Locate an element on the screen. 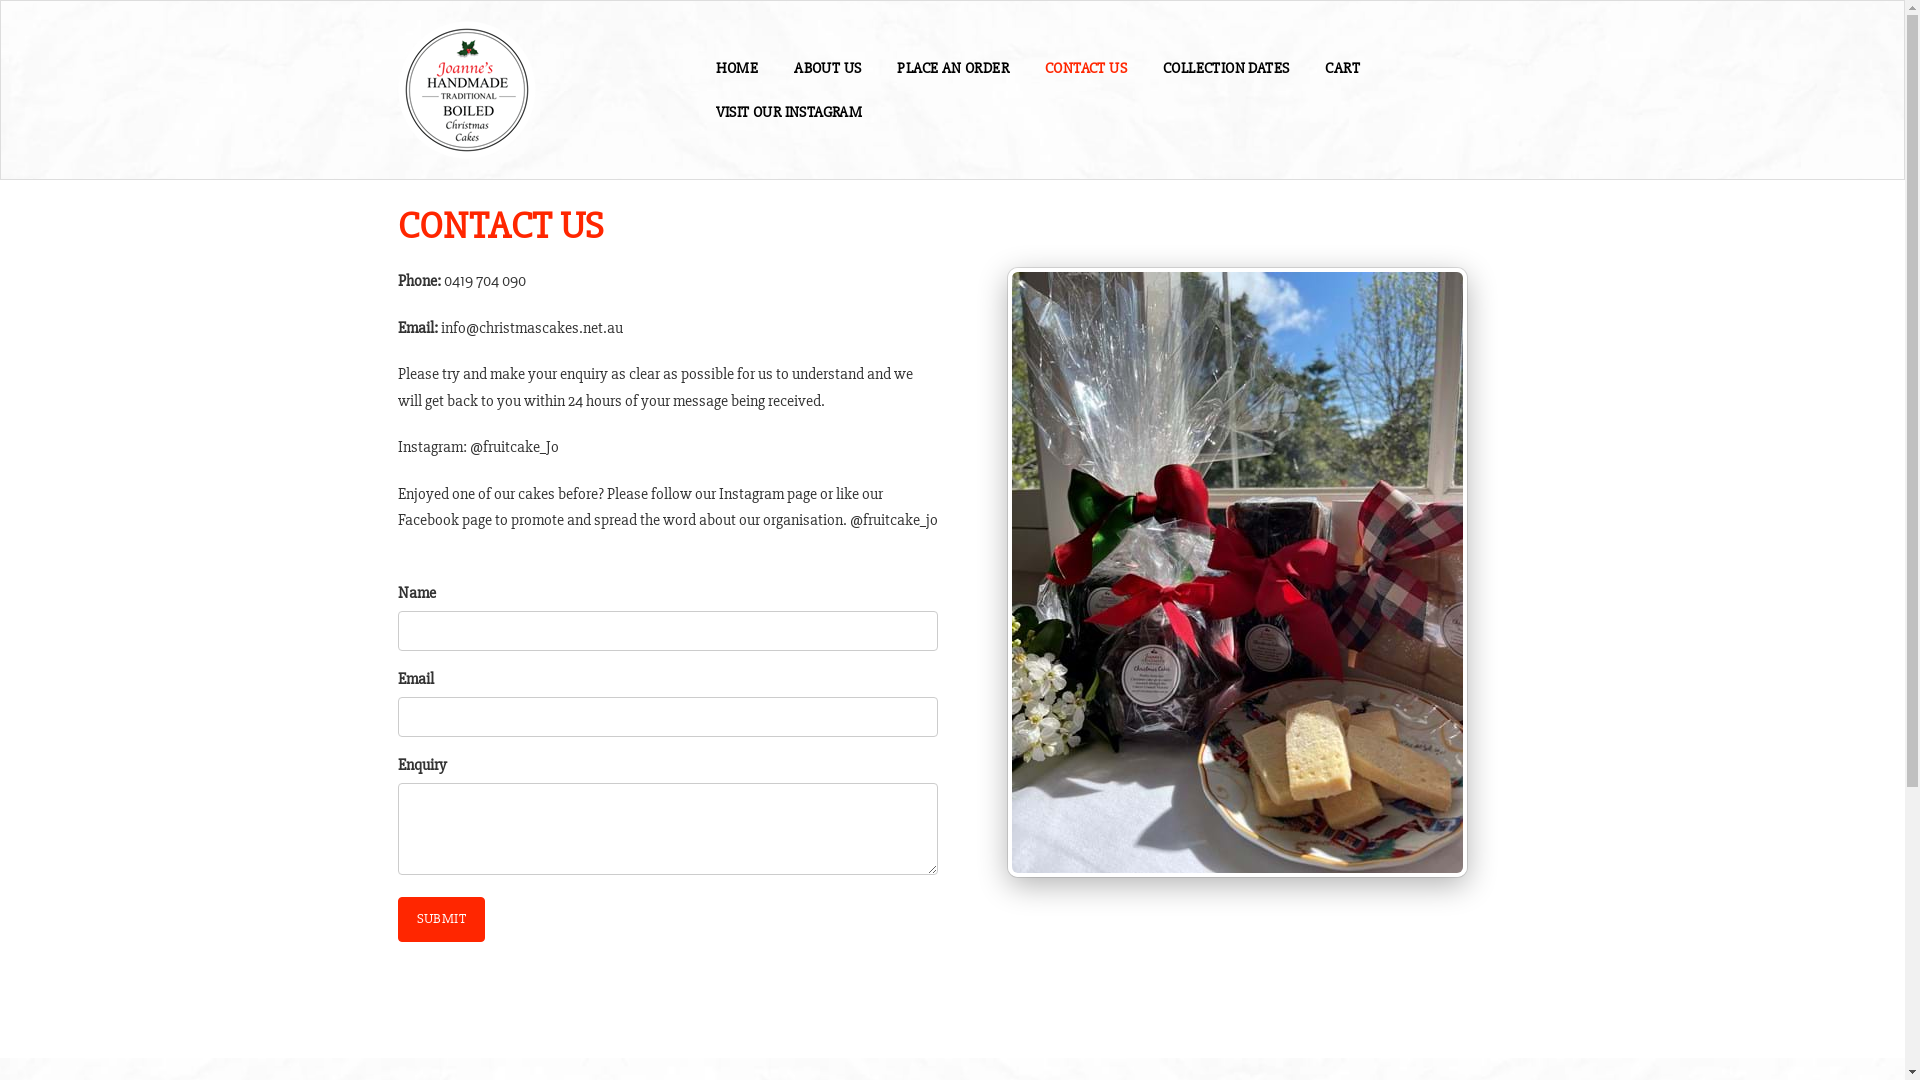 The width and height of the screenshot is (1920, 1080). ABOUT US is located at coordinates (828, 68).